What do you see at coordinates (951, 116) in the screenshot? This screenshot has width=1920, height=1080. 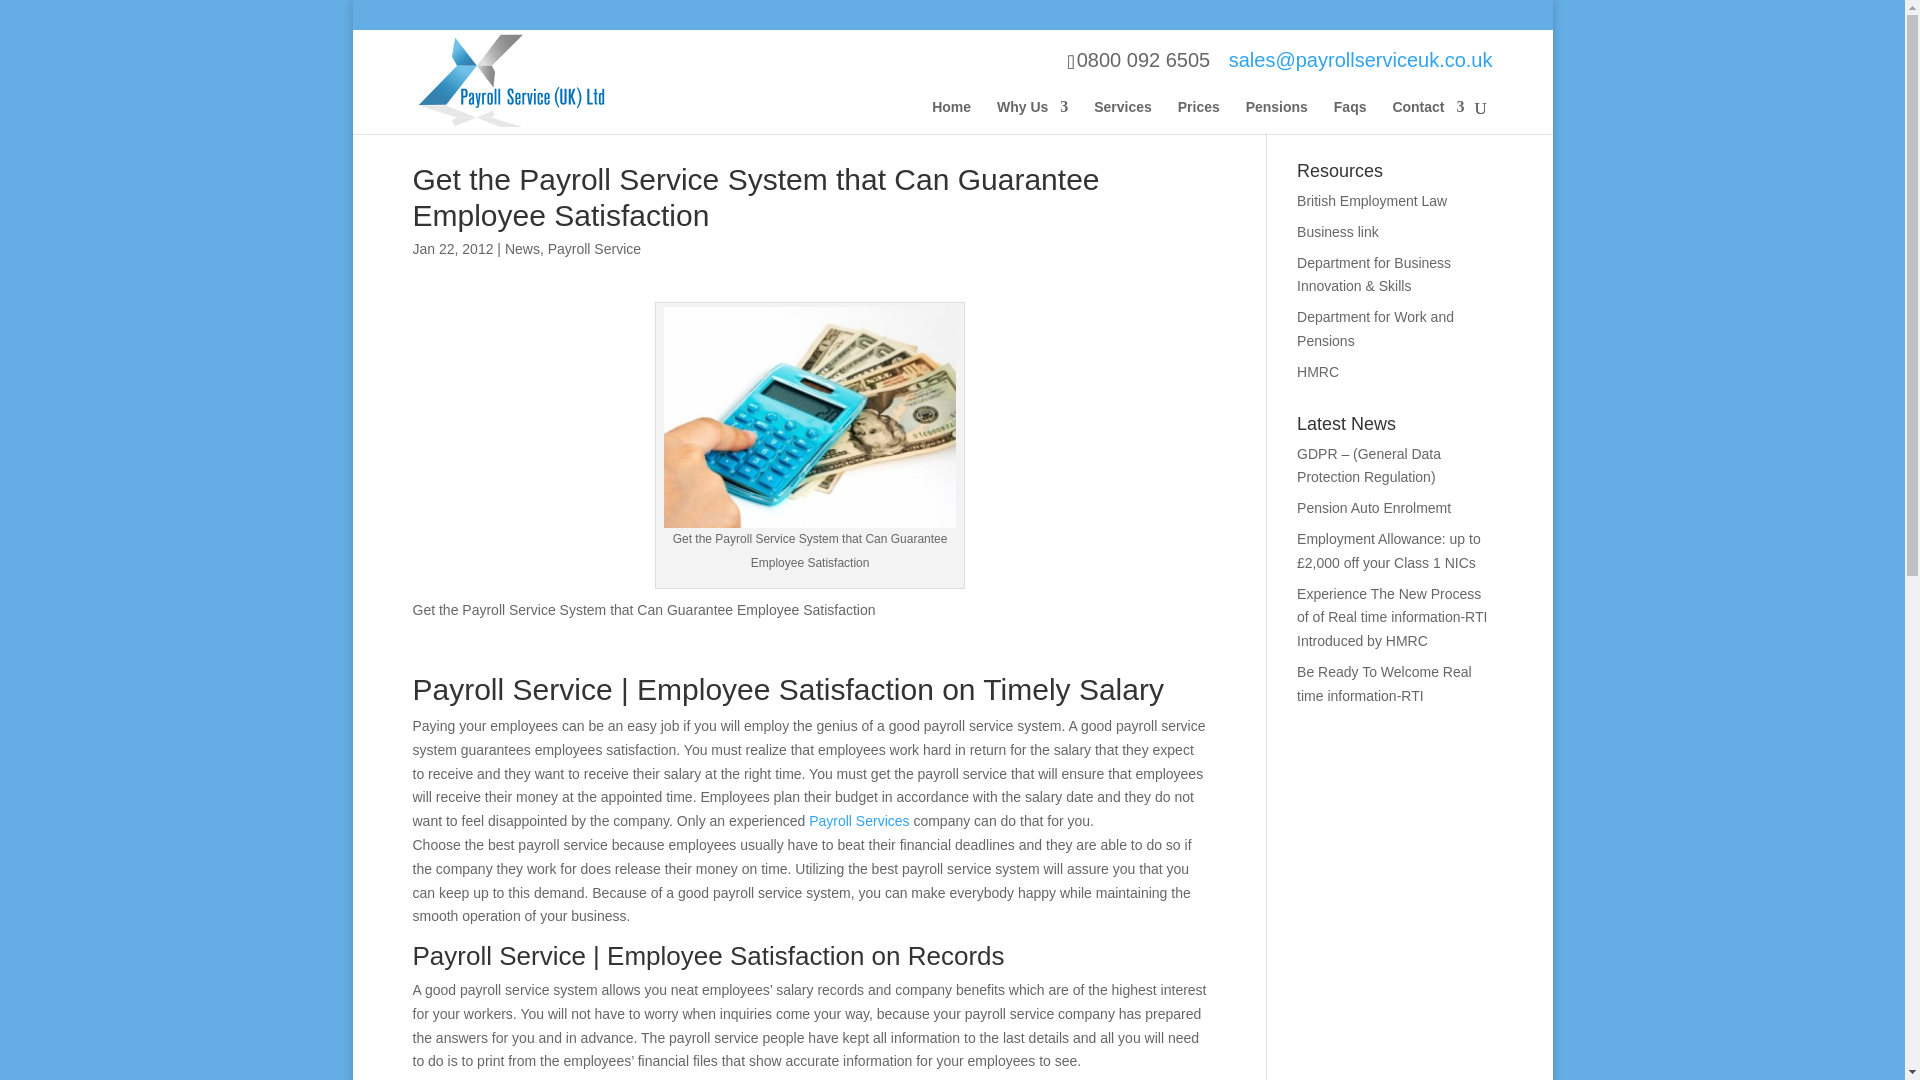 I see `Home` at bounding box center [951, 116].